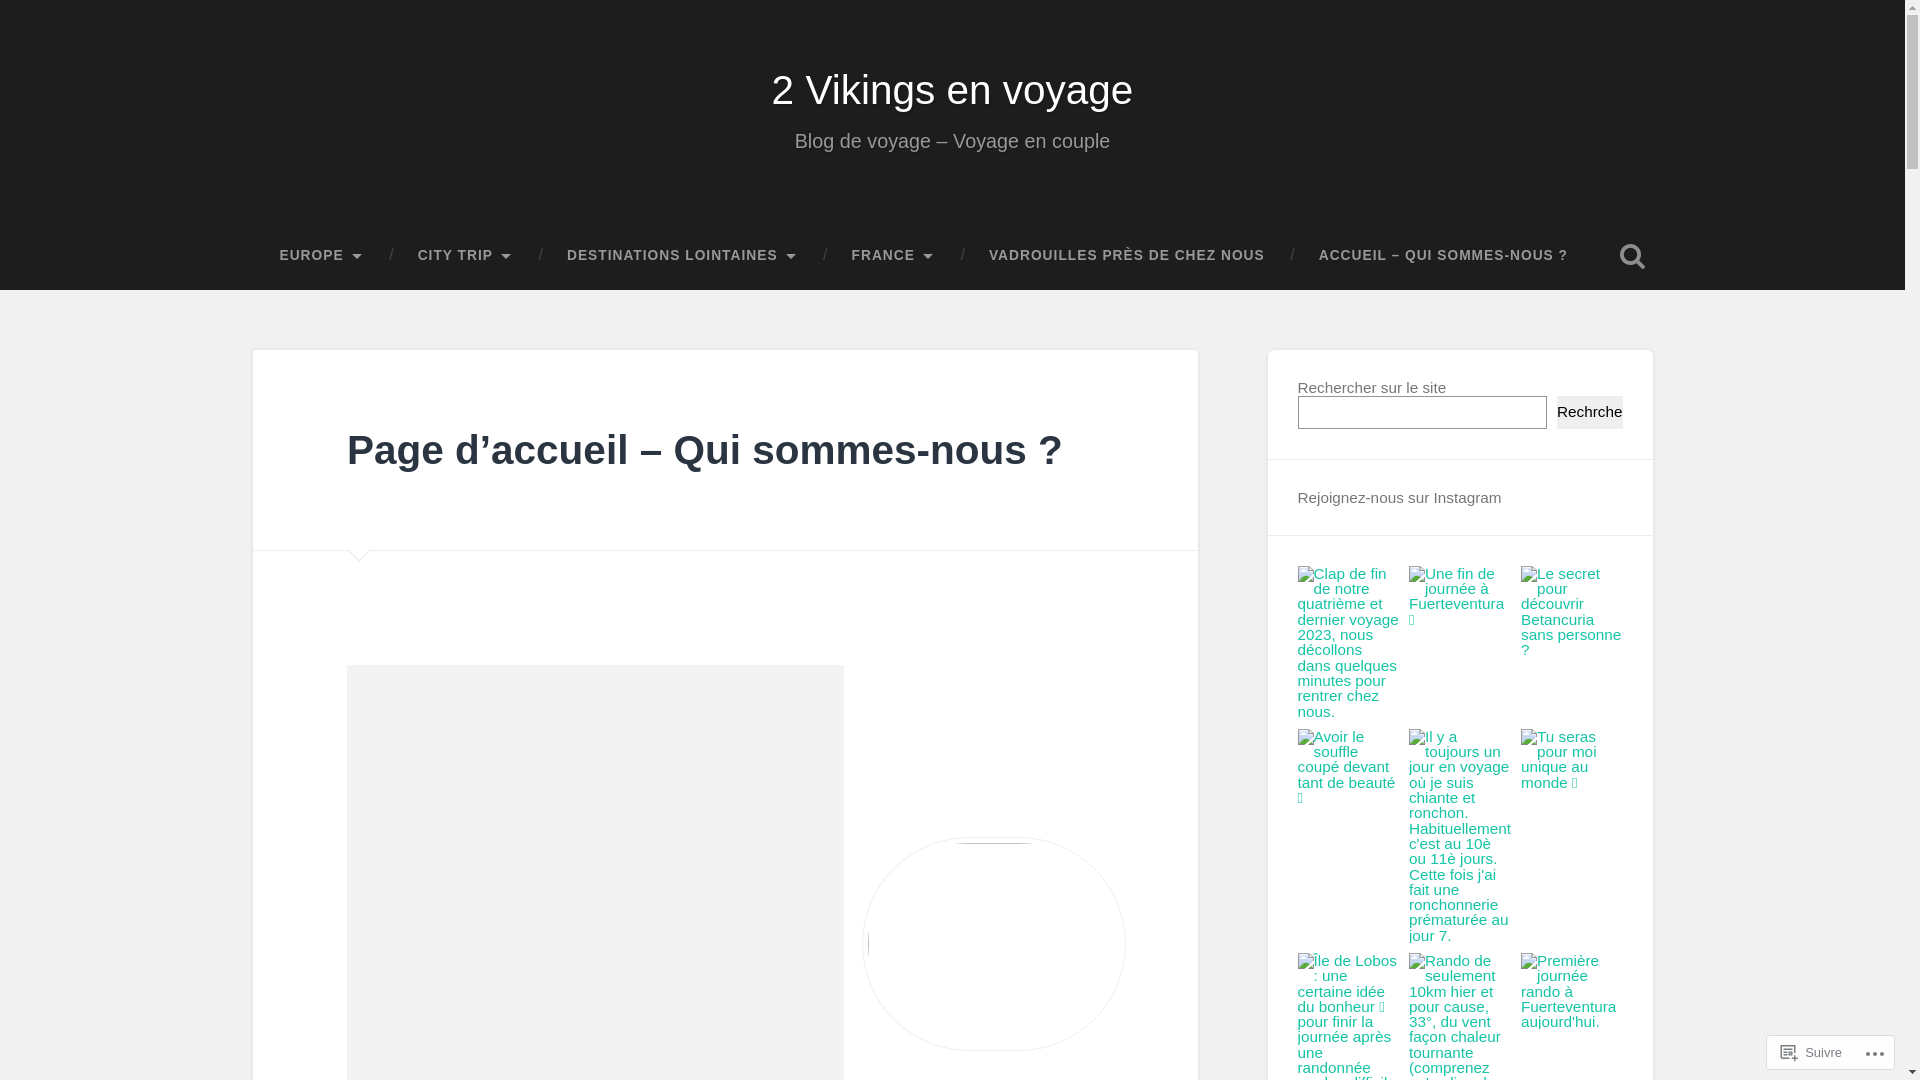  Describe the element at coordinates (466, 256) in the screenshot. I see `CITY TRIP` at that location.